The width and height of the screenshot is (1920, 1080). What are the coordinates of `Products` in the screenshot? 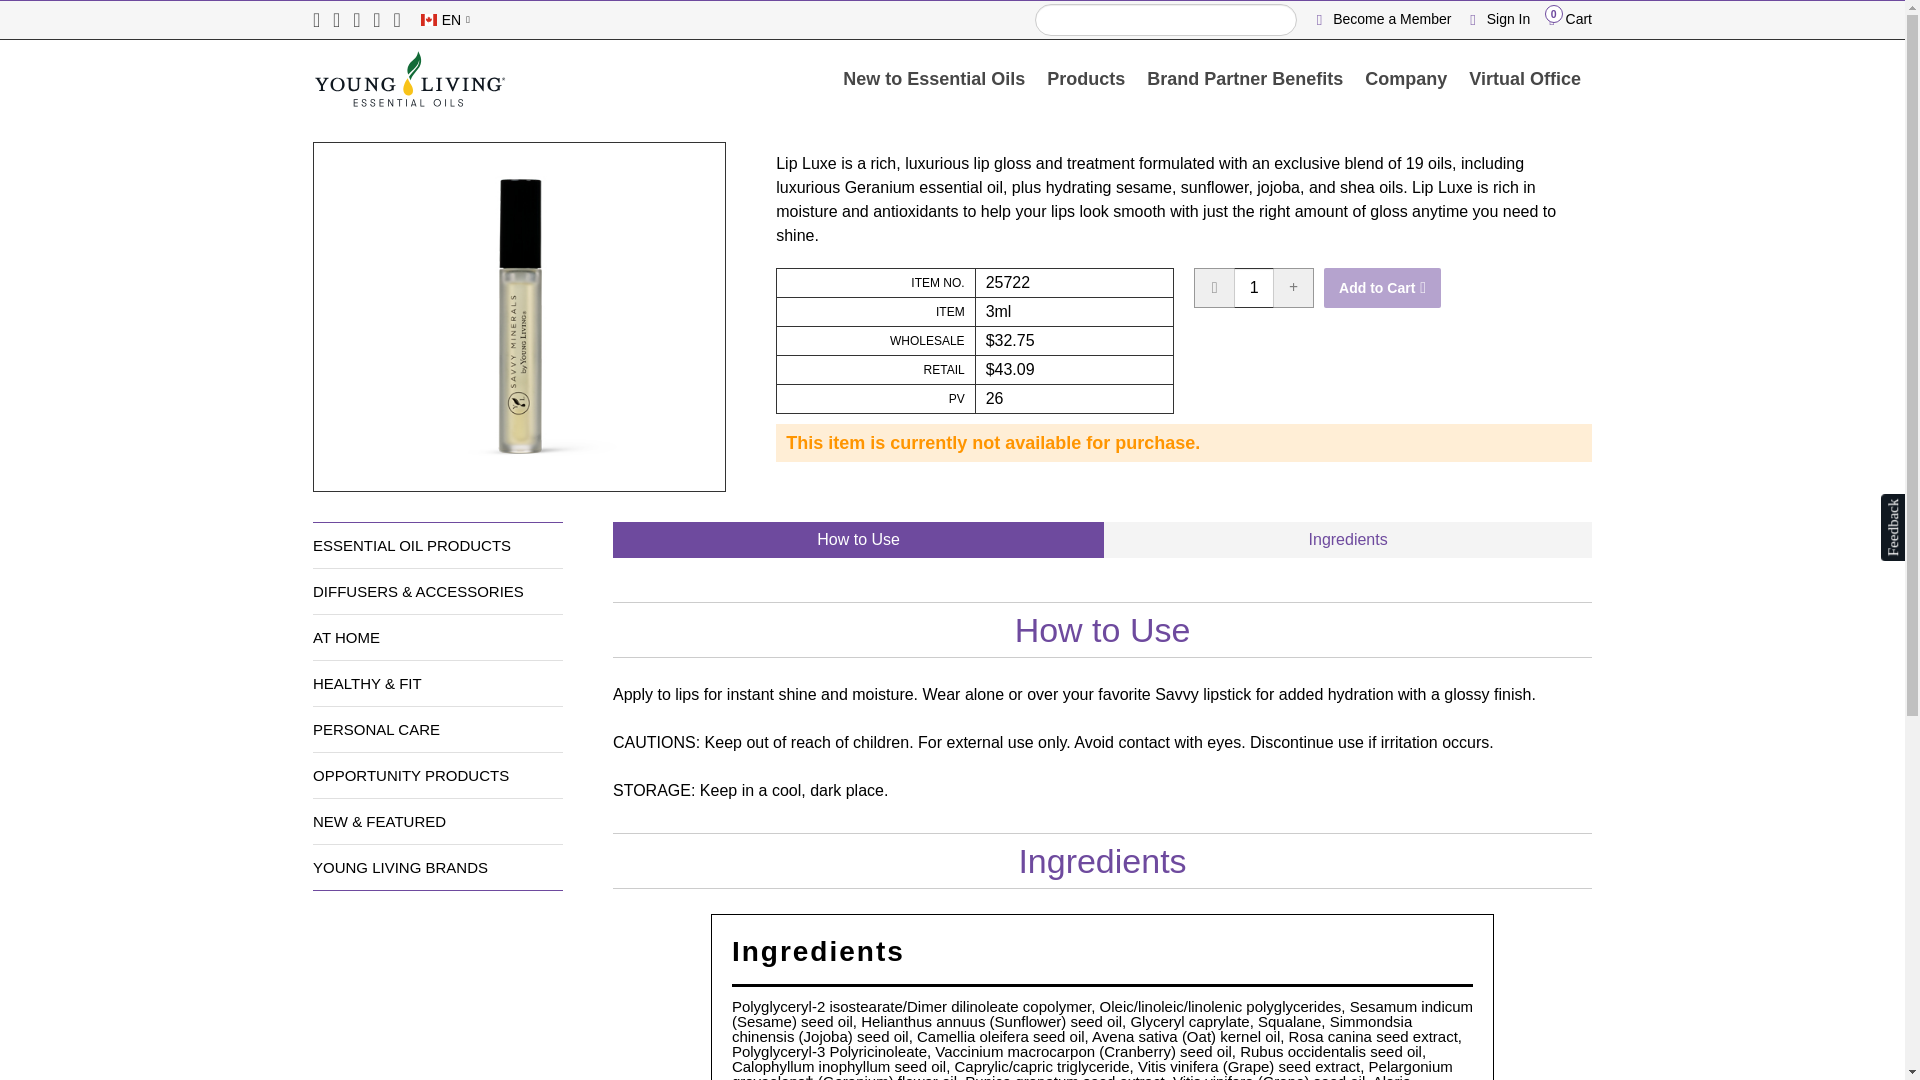 It's located at (1386, 18).